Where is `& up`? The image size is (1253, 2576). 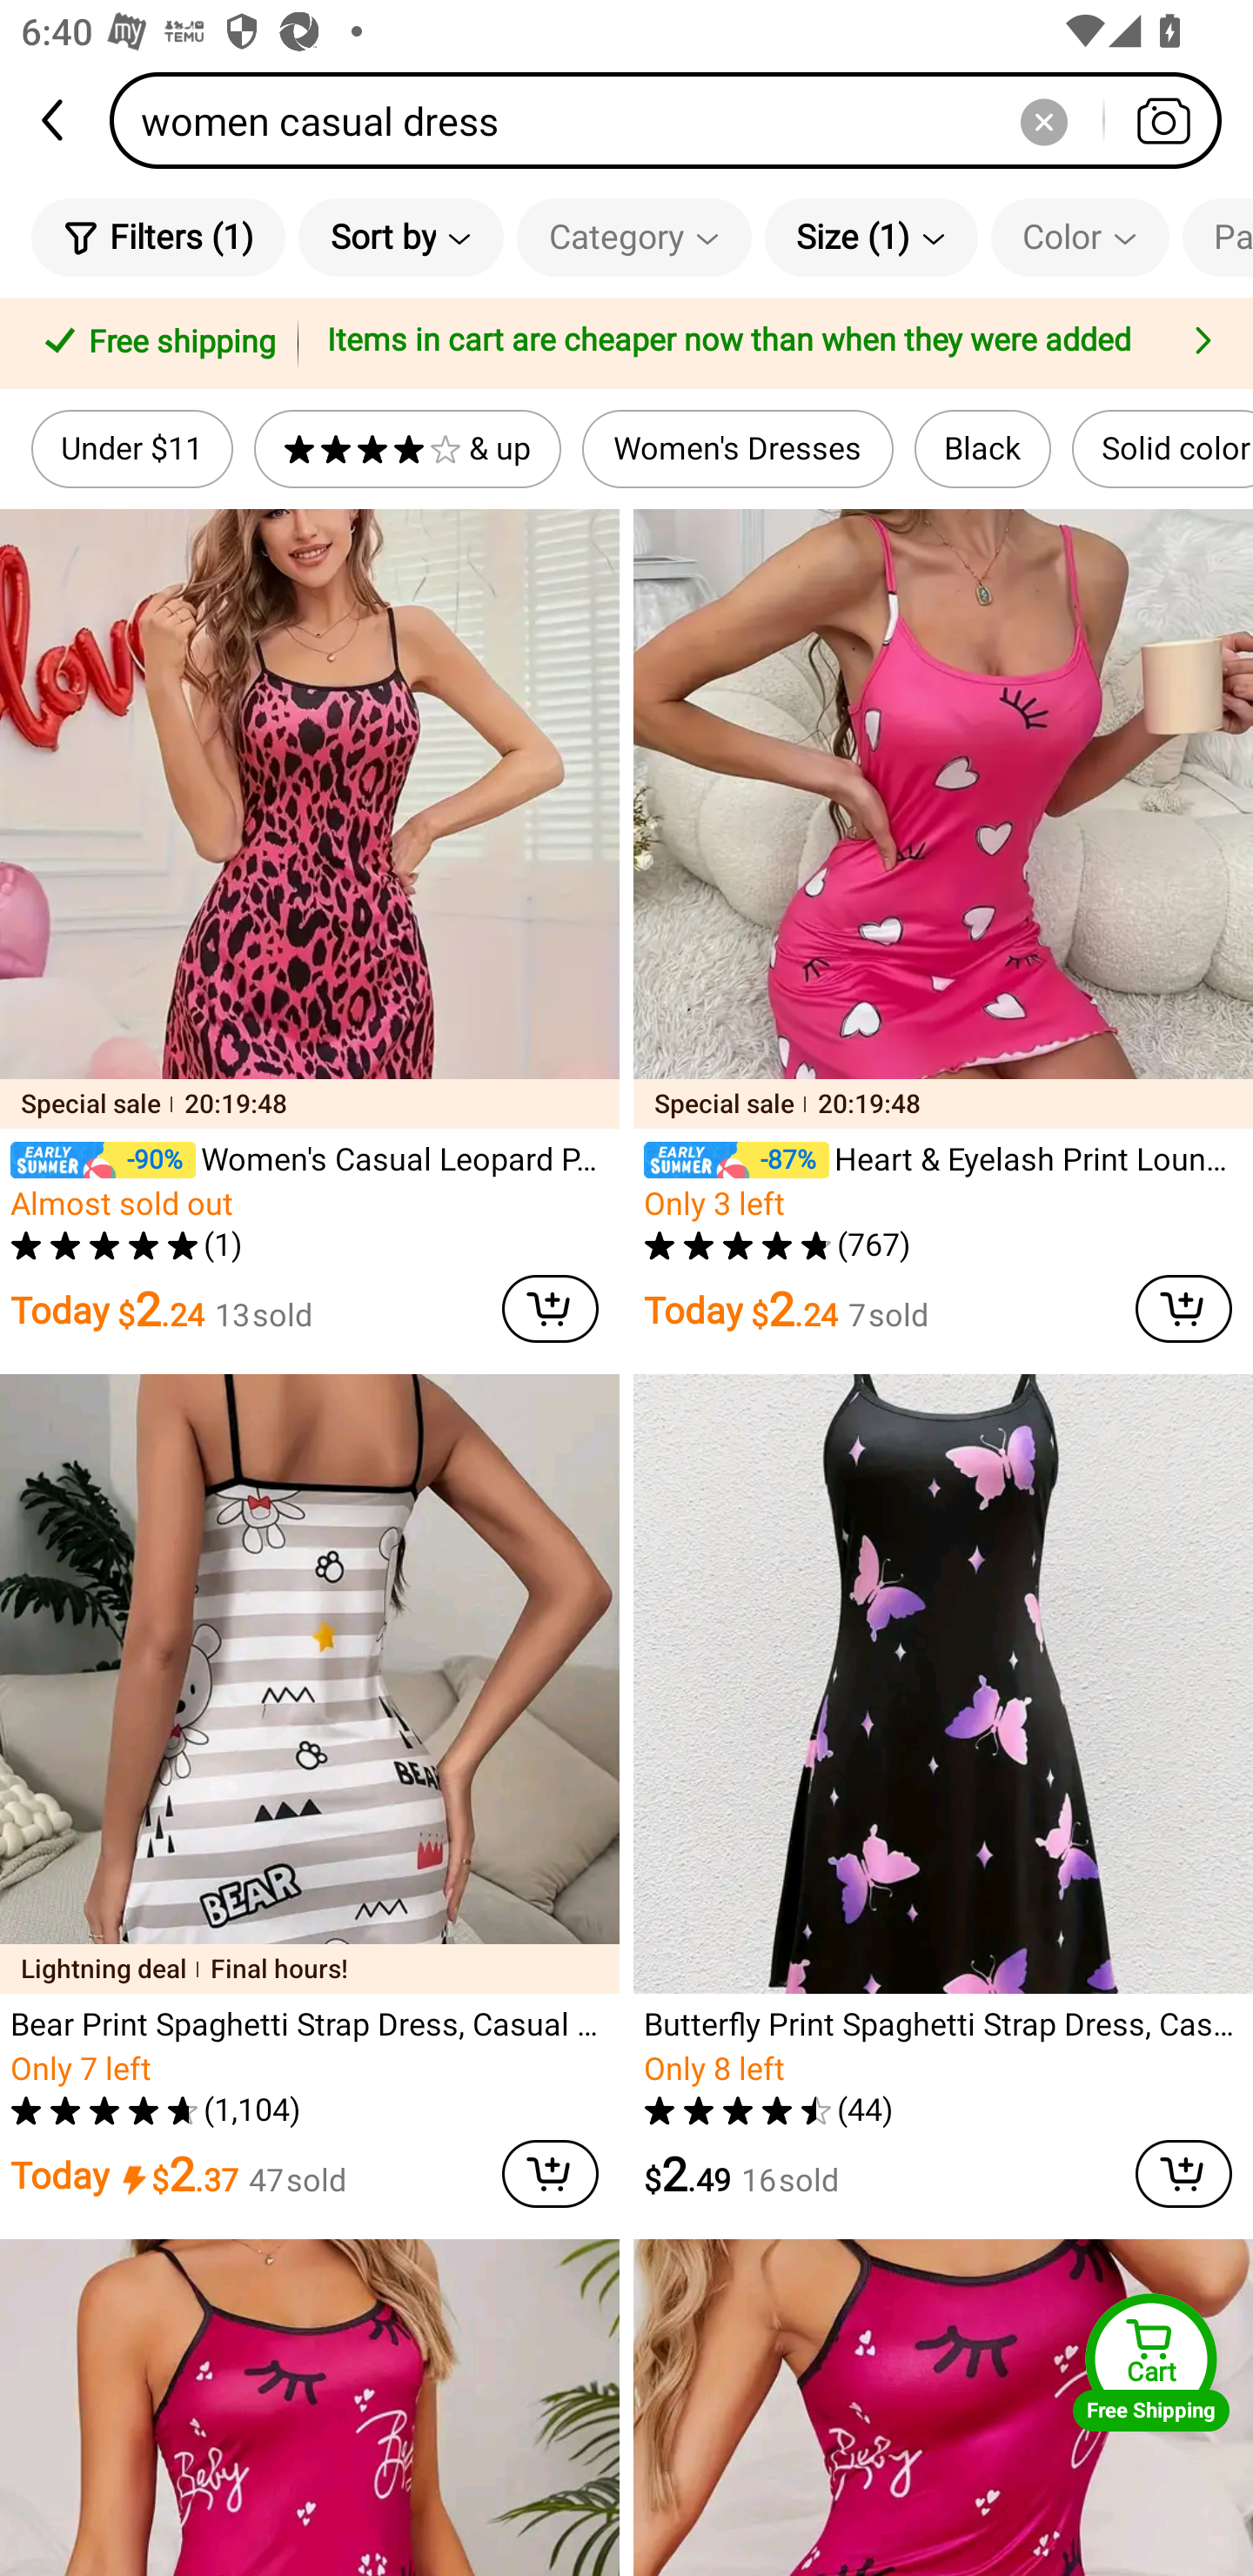 & up is located at coordinates (407, 449).